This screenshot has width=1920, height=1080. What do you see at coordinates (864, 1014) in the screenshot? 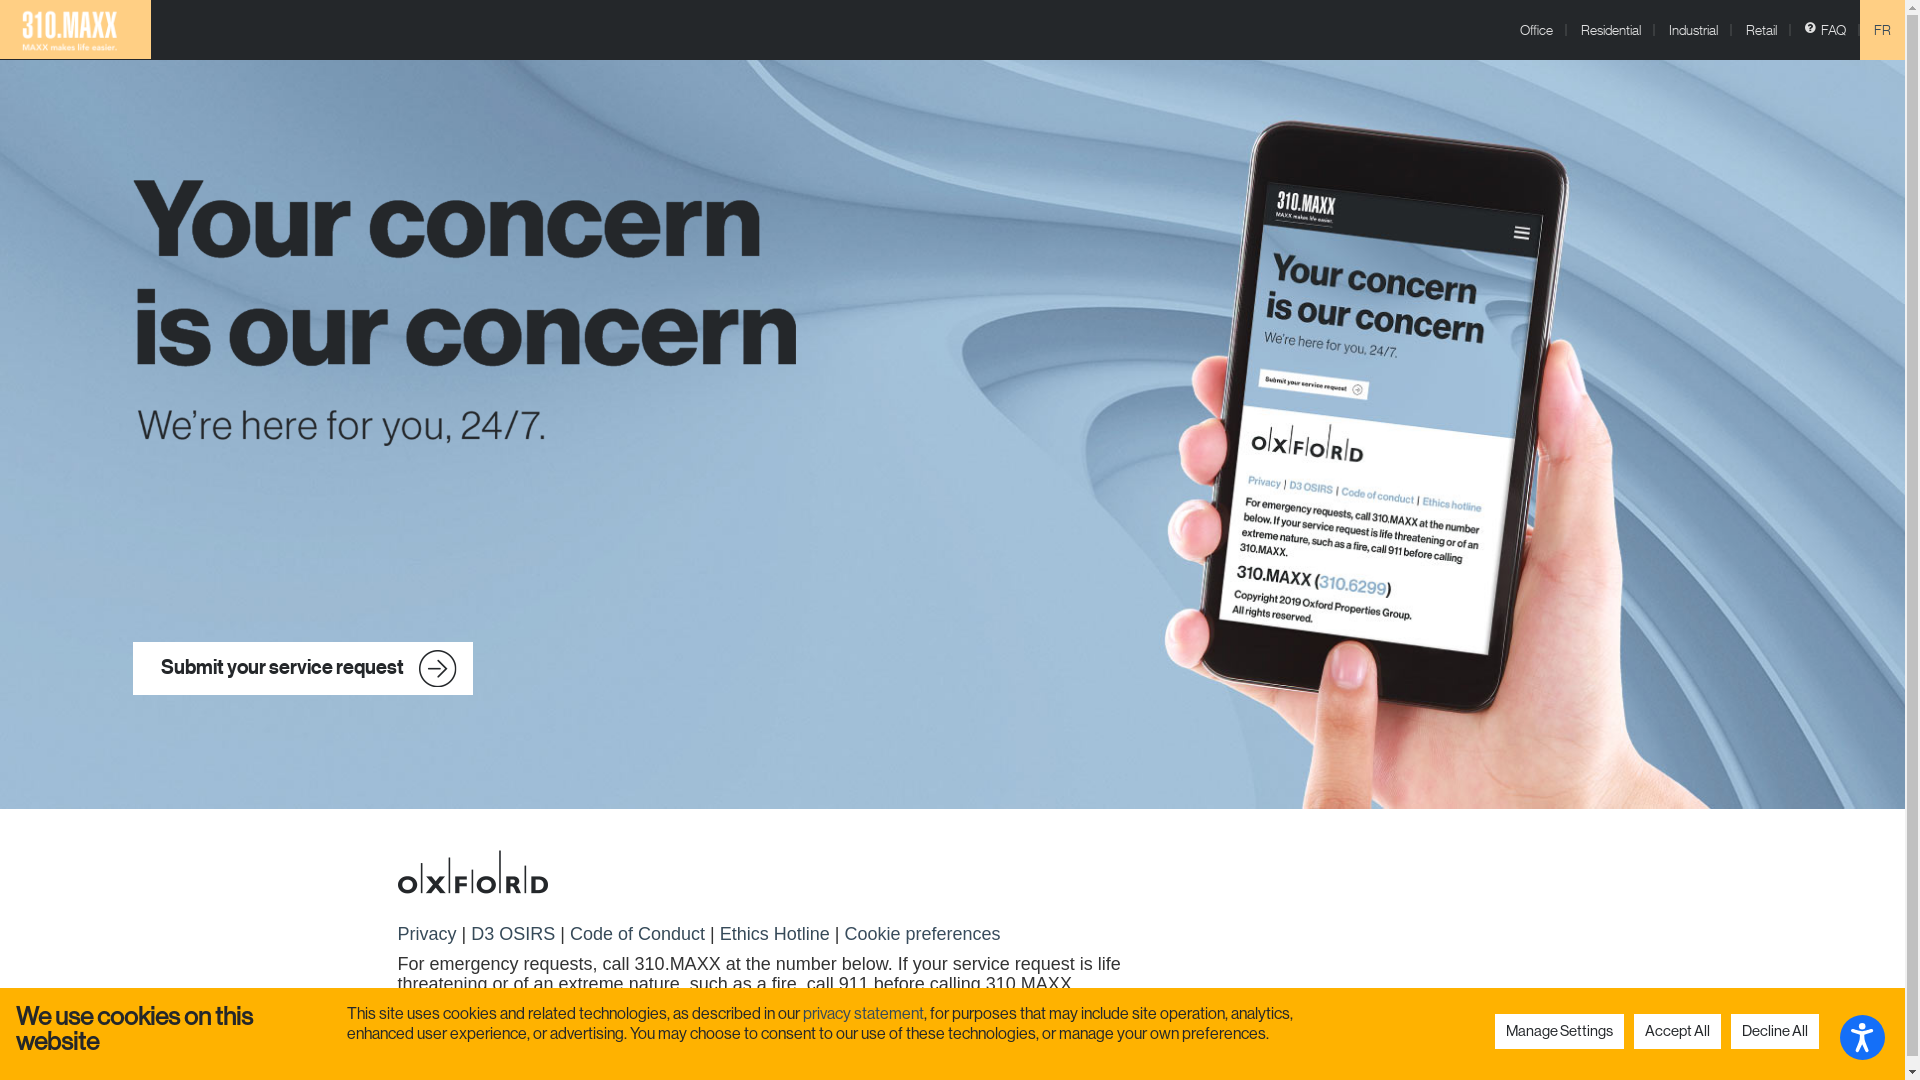
I see `privacy statement` at bounding box center [864, 1014].